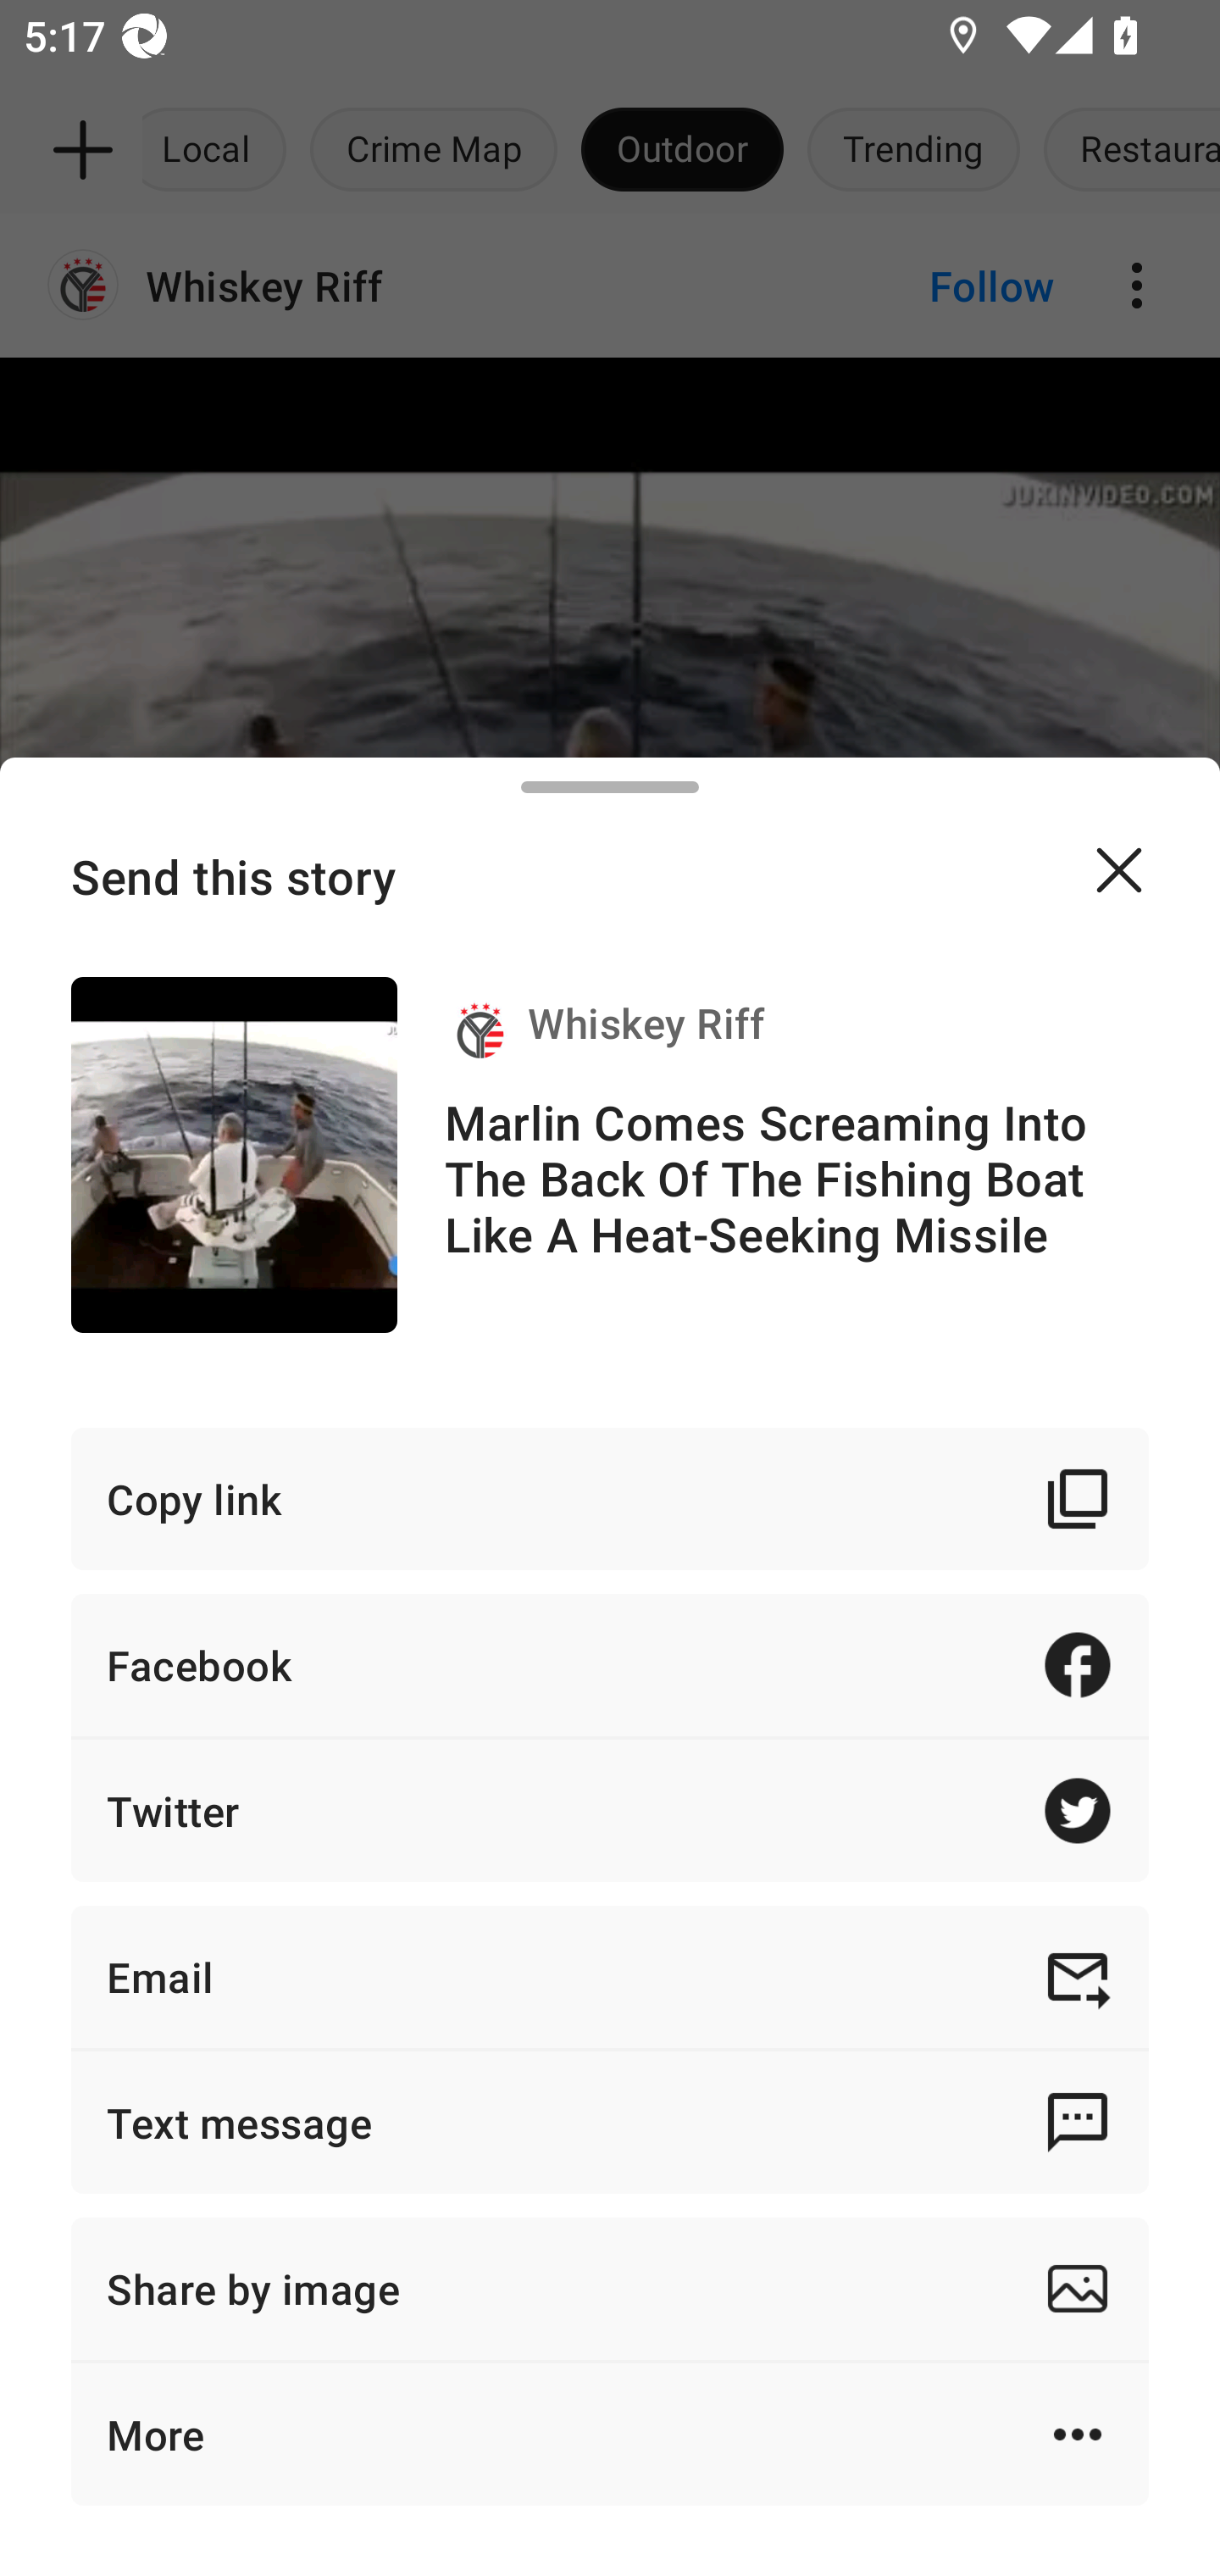 This screenshot has height=2576, width=1220. What do you see at coordinates (610, 1976) in the screenshot?
I see `Email` at bounding box center [610, 1976].